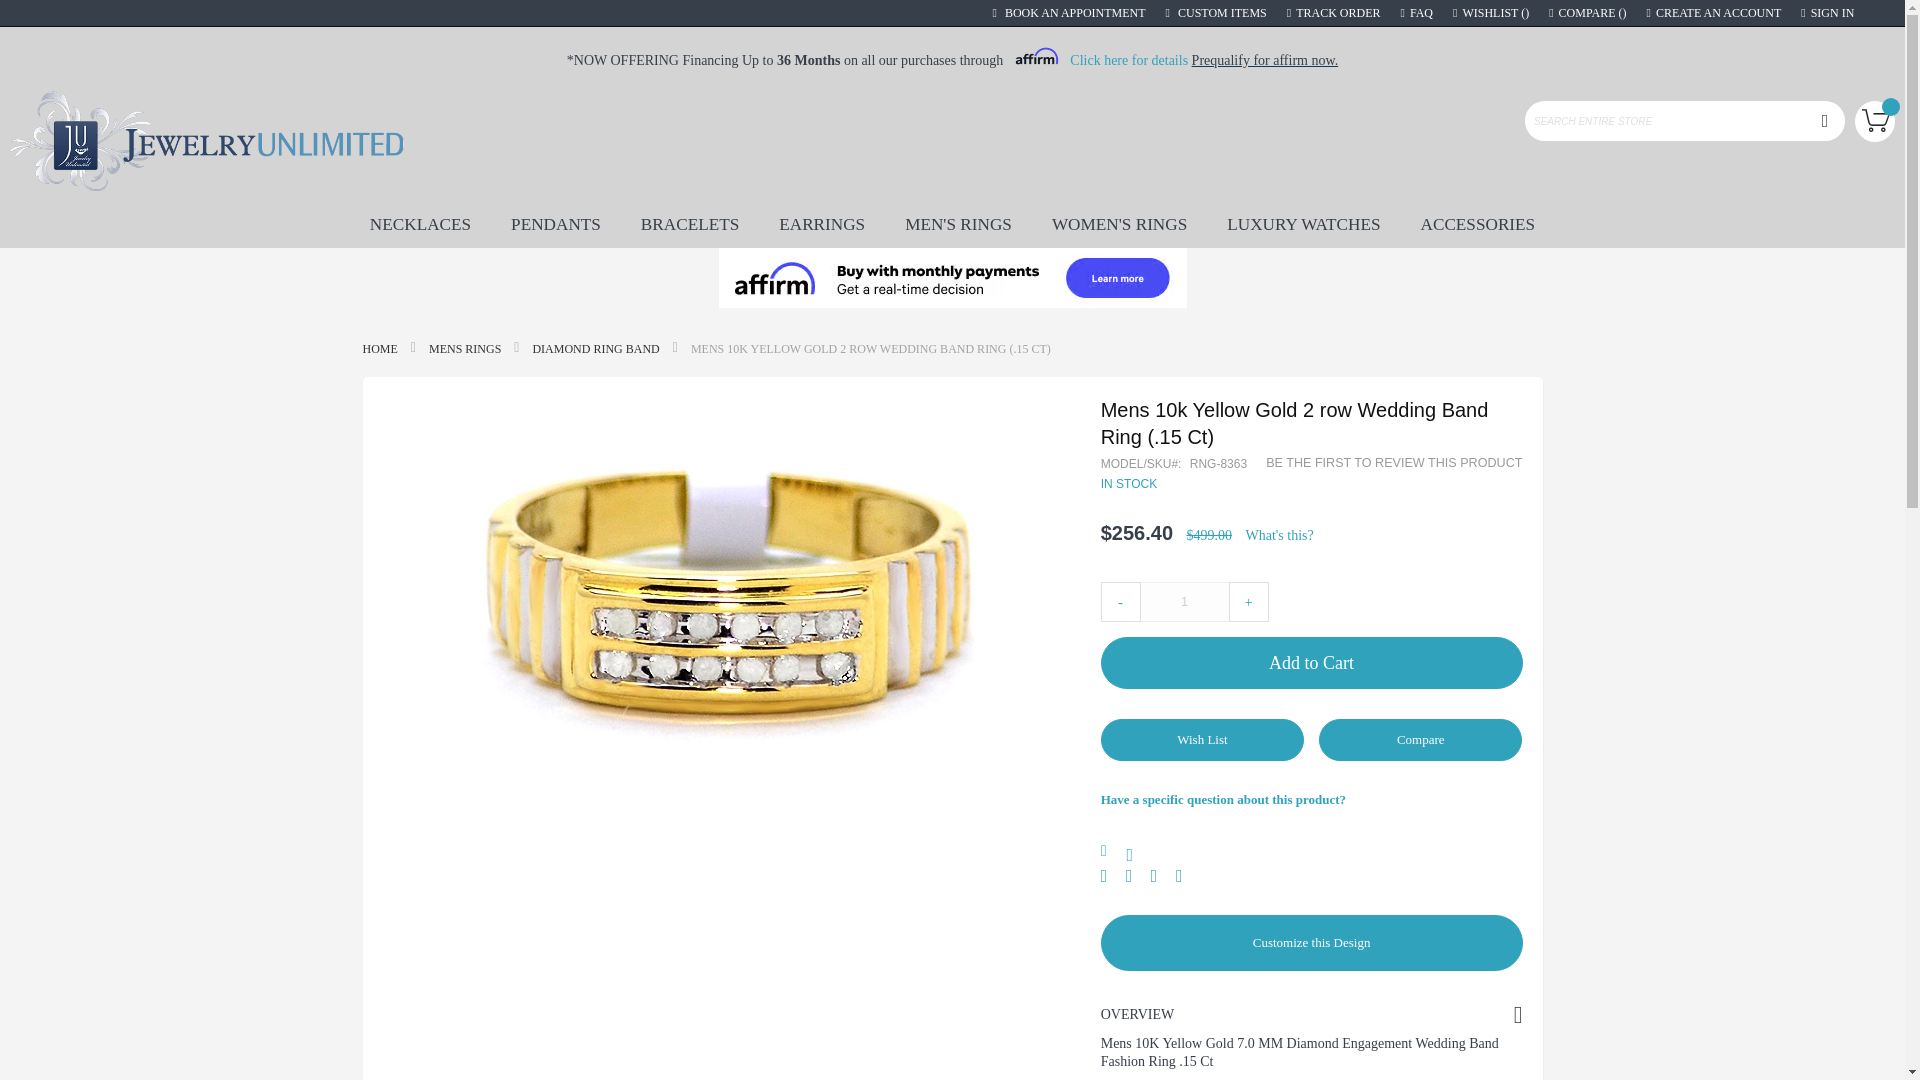  I want to click on My Cart, so click(1874, 121).